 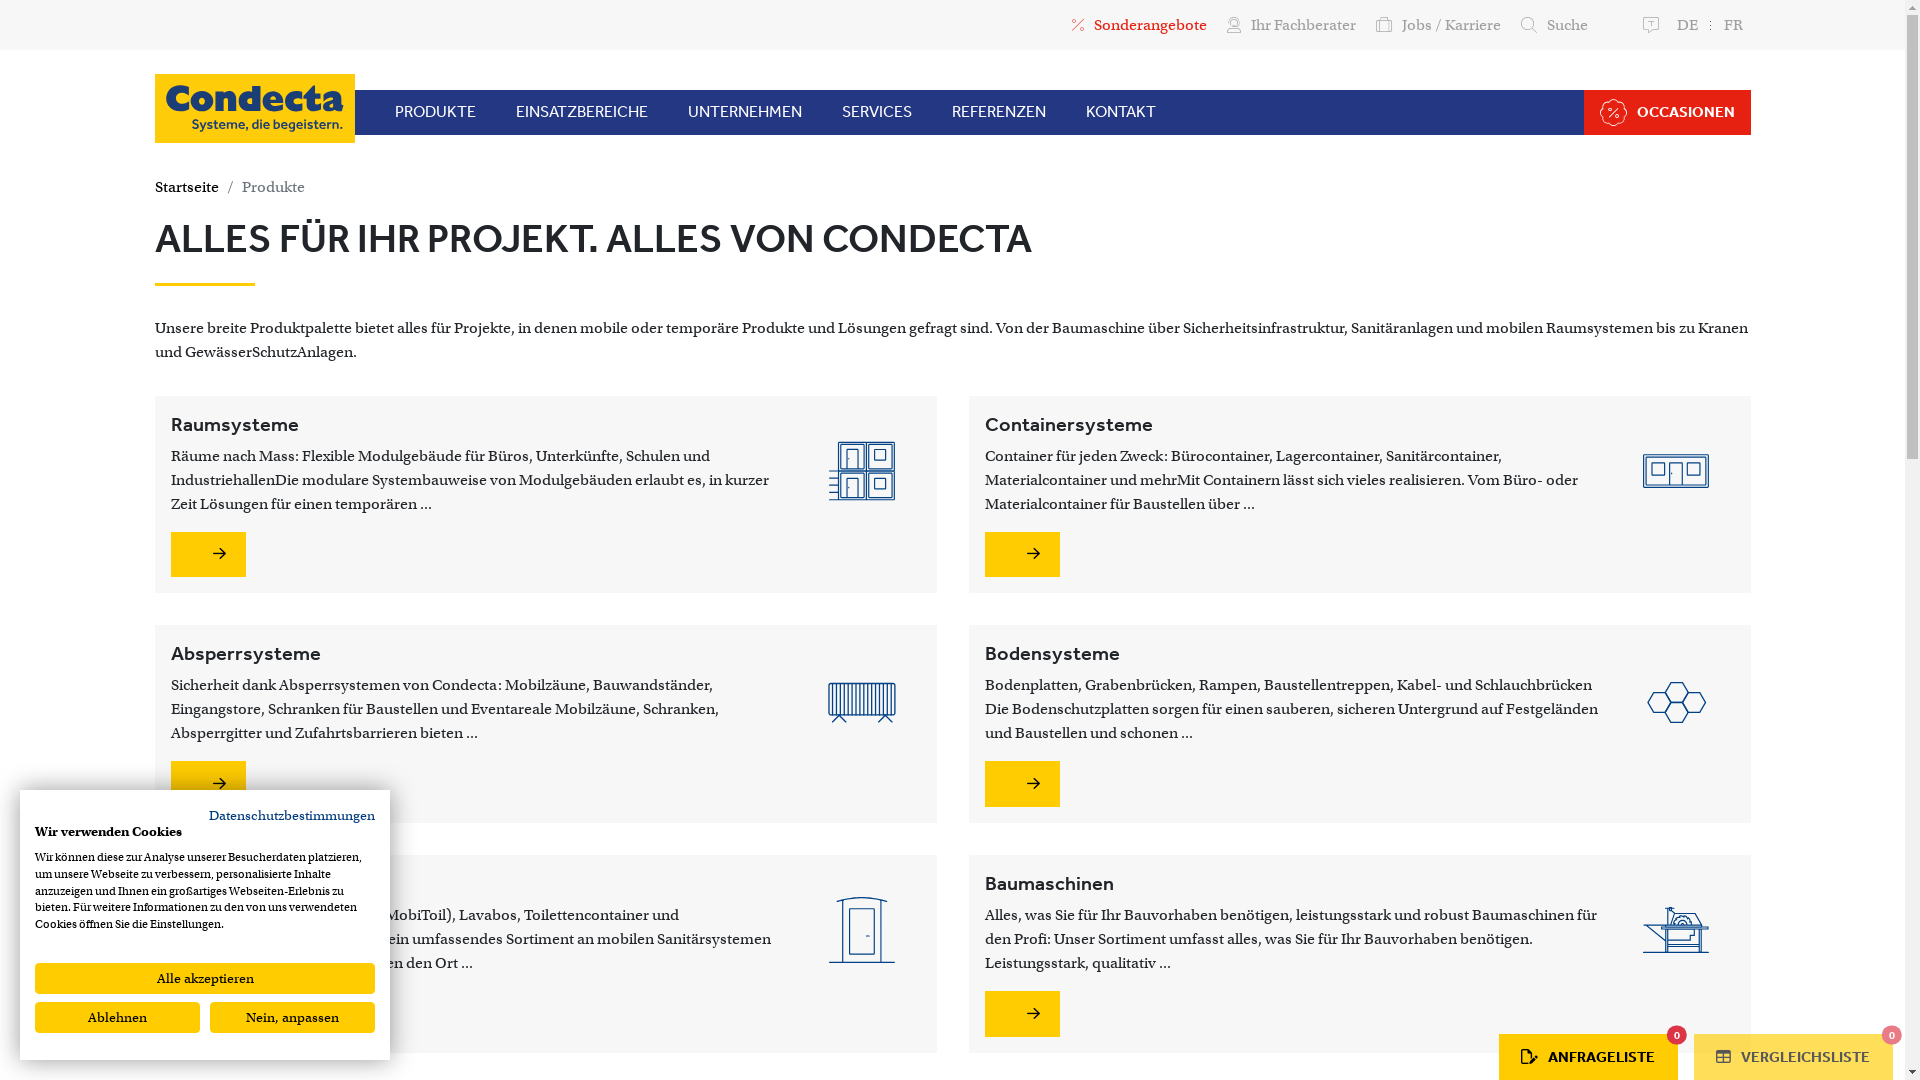 I want to click on SERVICES, so click(x=877, y=112).